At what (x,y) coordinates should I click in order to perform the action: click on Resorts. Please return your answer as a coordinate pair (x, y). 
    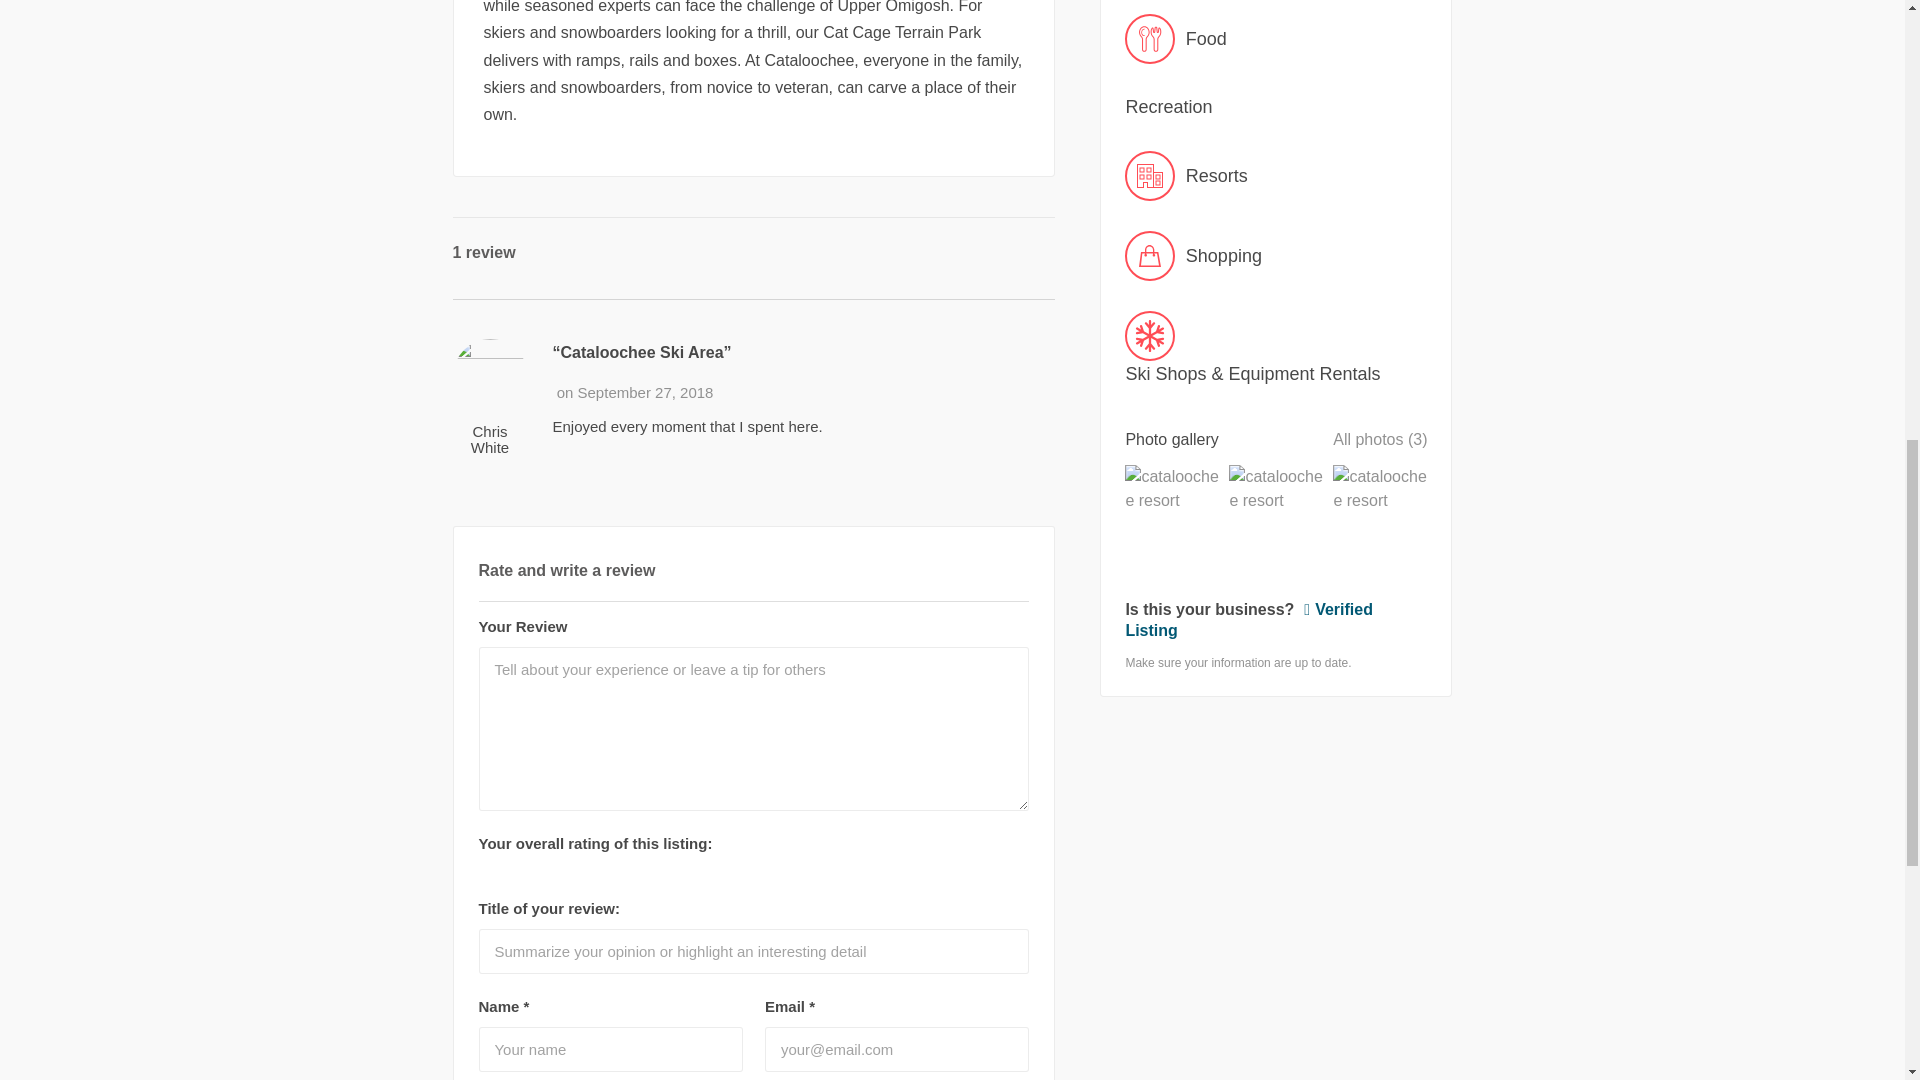
    Looking at the image, I should click on (1276, 176).